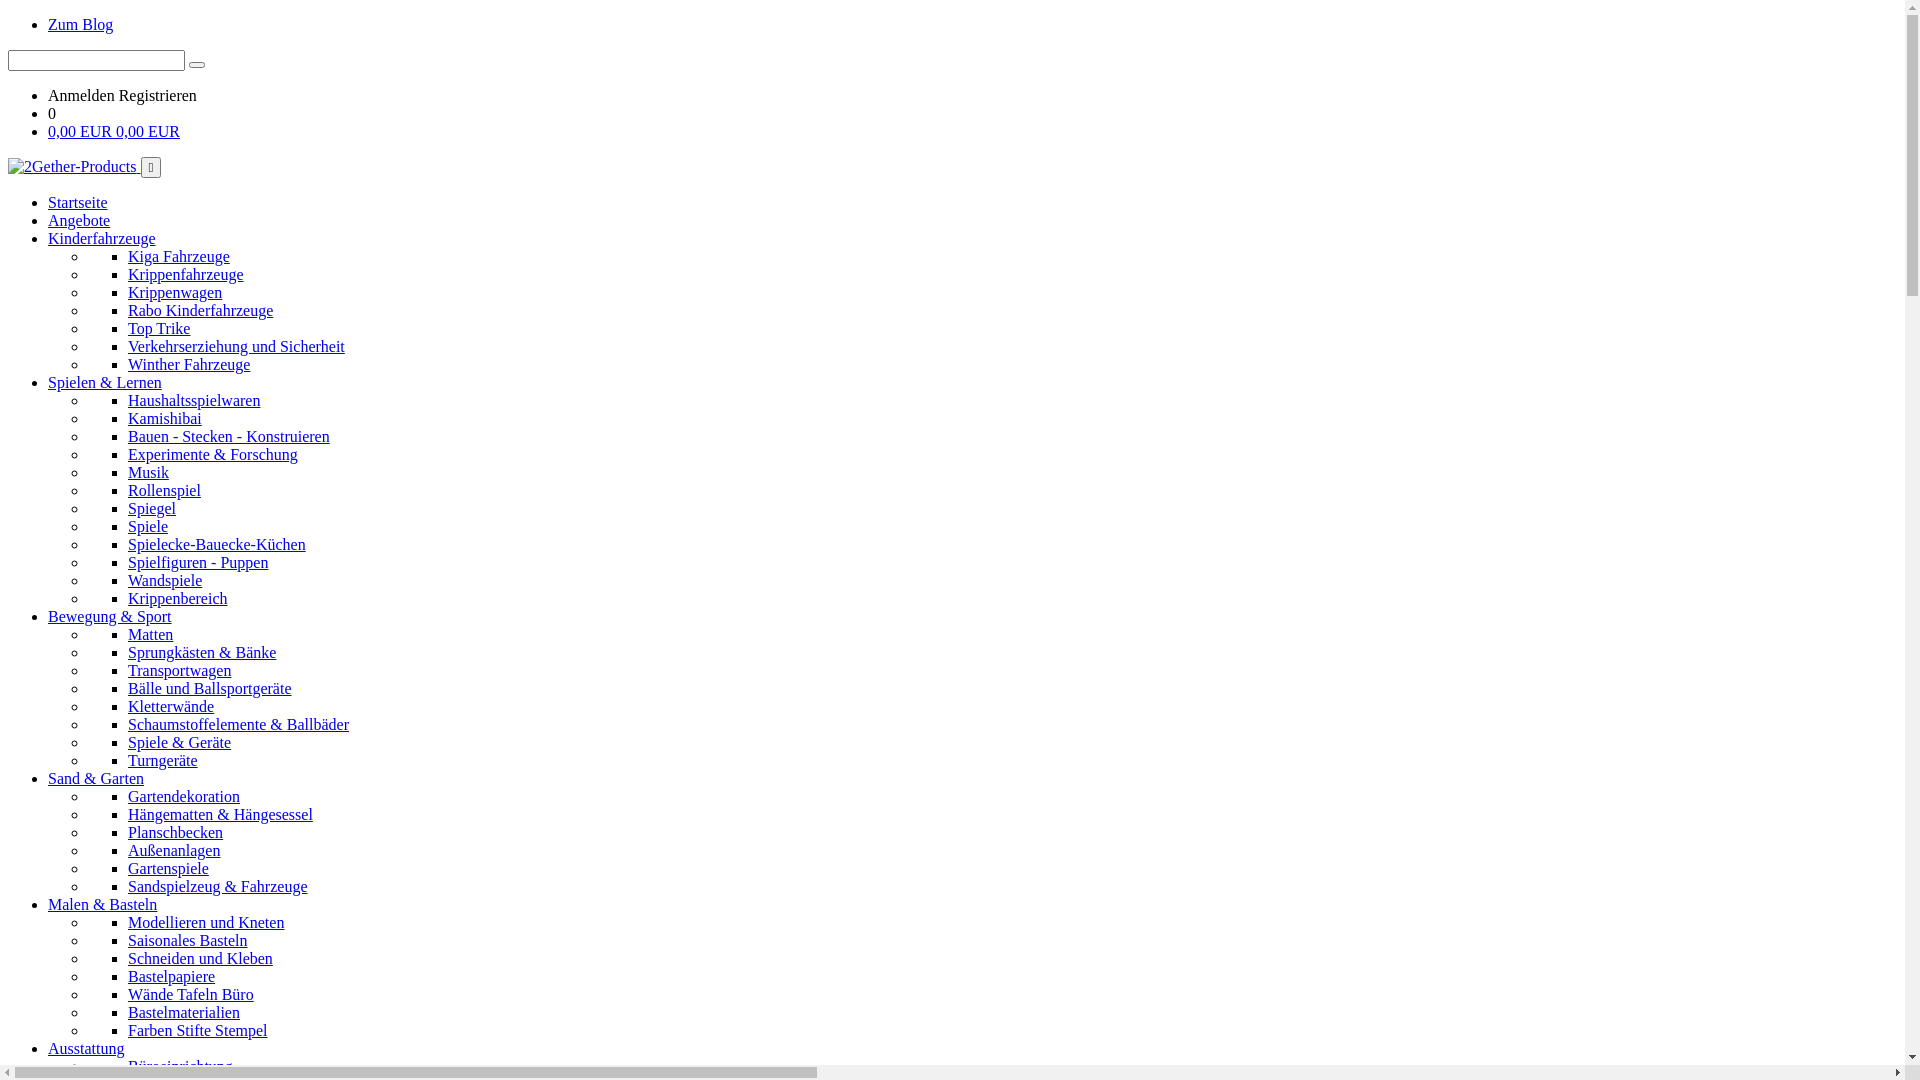 This screenshot has width=1920, height=1080. I want to click on Rollenspiel, so click(164, 490).